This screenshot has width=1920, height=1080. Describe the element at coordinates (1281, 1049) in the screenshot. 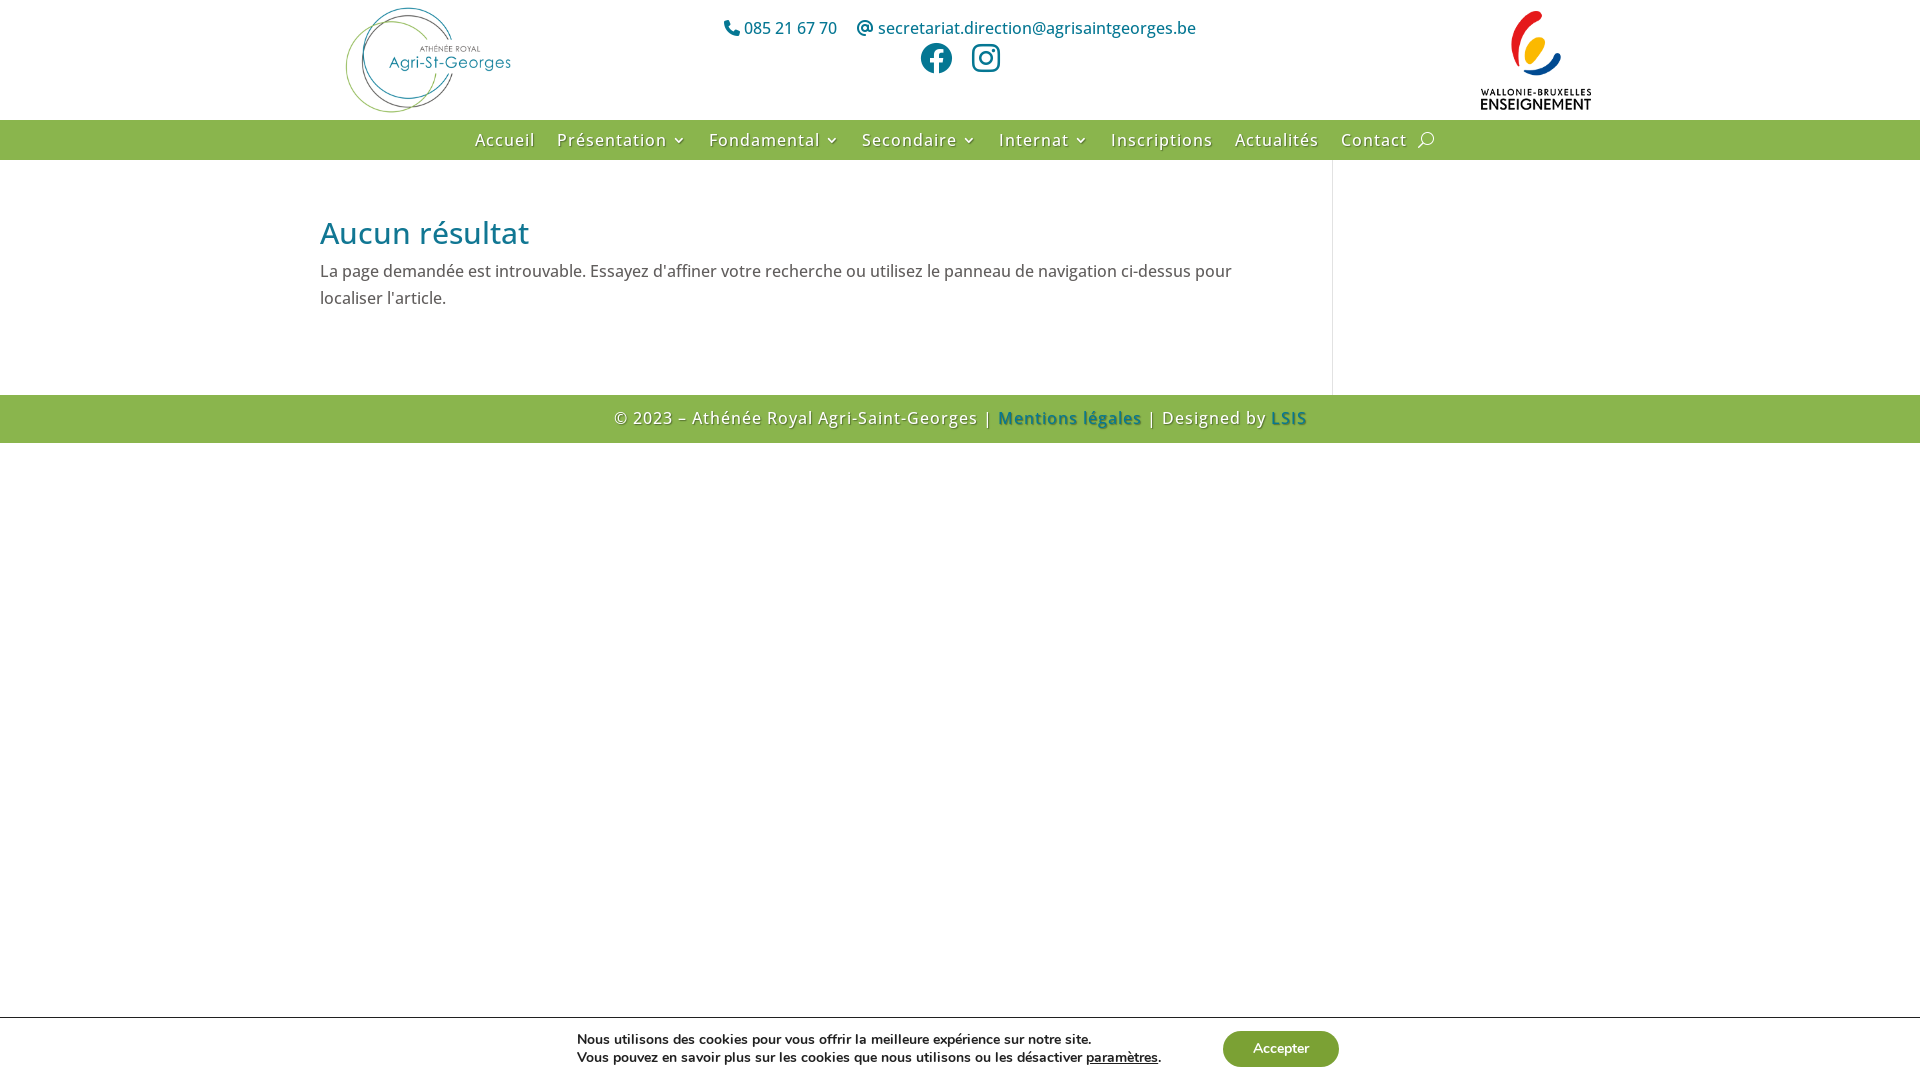

I see `Accepter` at that location.